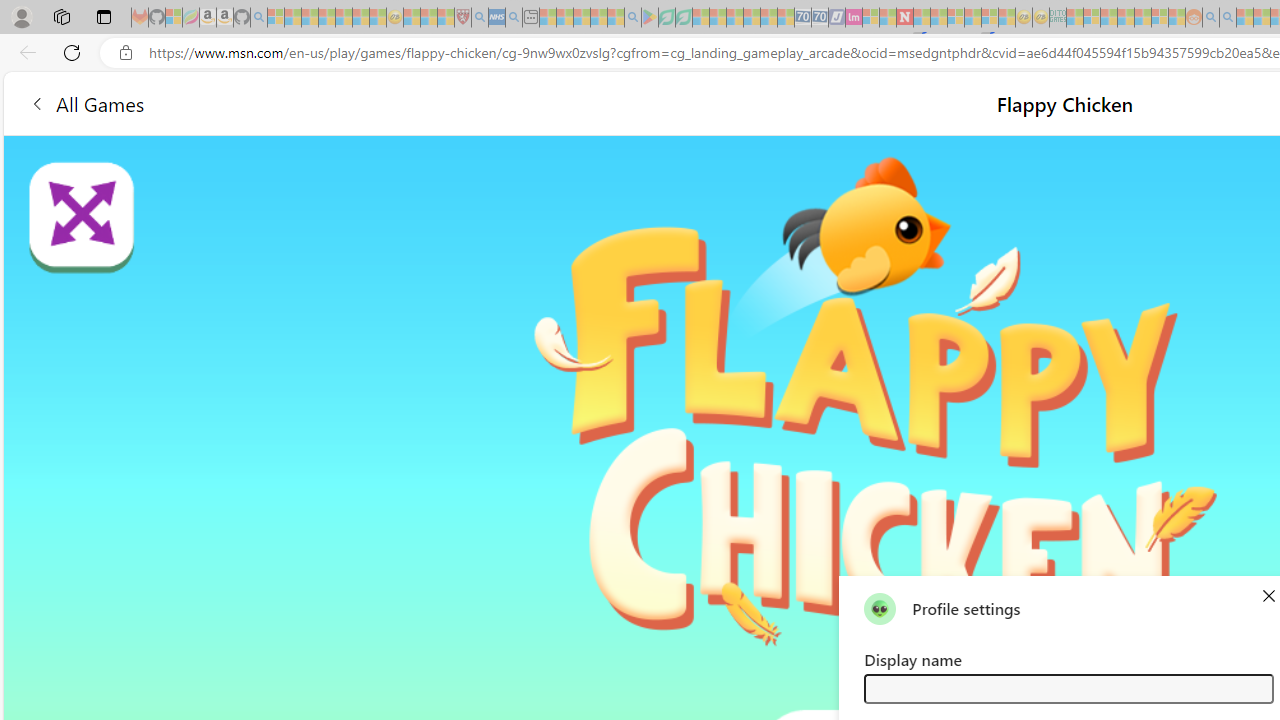  Describe the element at coordinates (938, 18) in the screenshot. I see `14 Common Myths Debunked By Scientific Facts - Sleeping` at that location.